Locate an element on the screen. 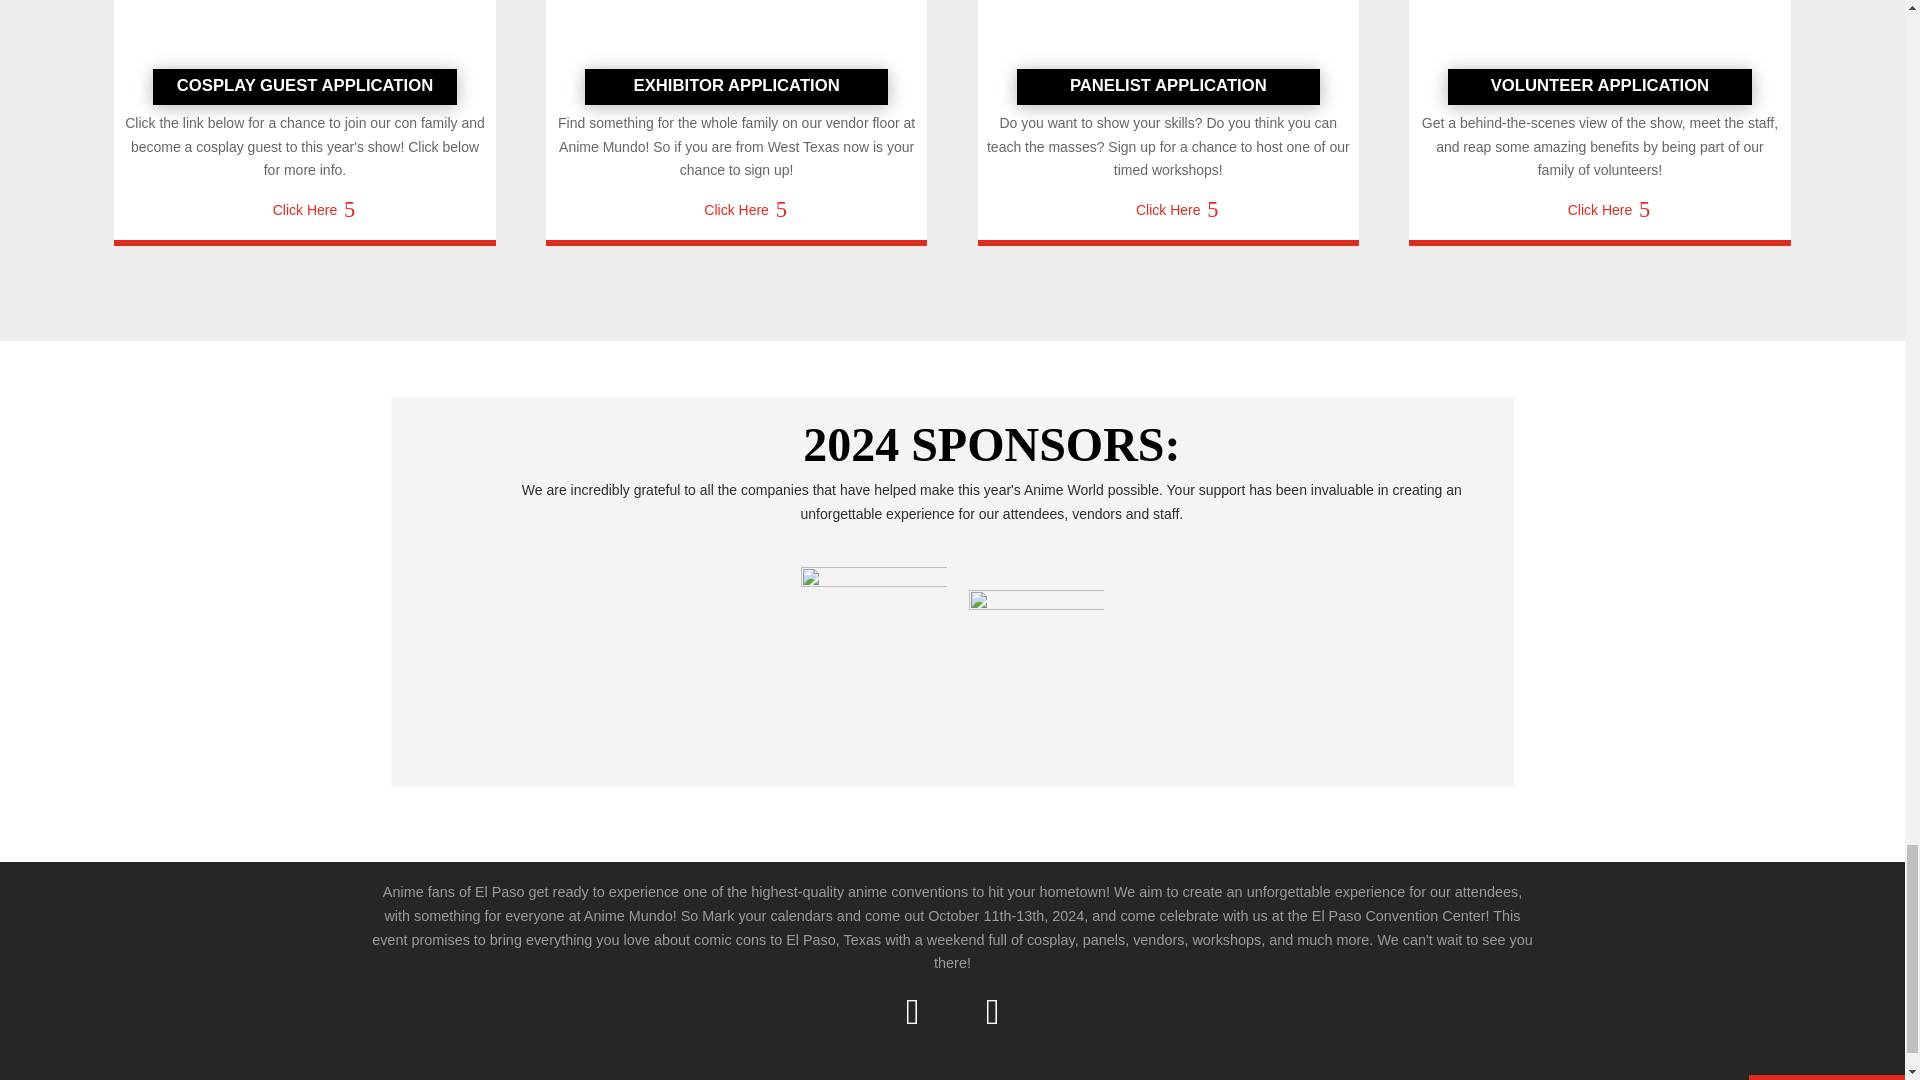 This screenshot has height=1080, width=1920. Click Here is located at coordinates (1600, 210).